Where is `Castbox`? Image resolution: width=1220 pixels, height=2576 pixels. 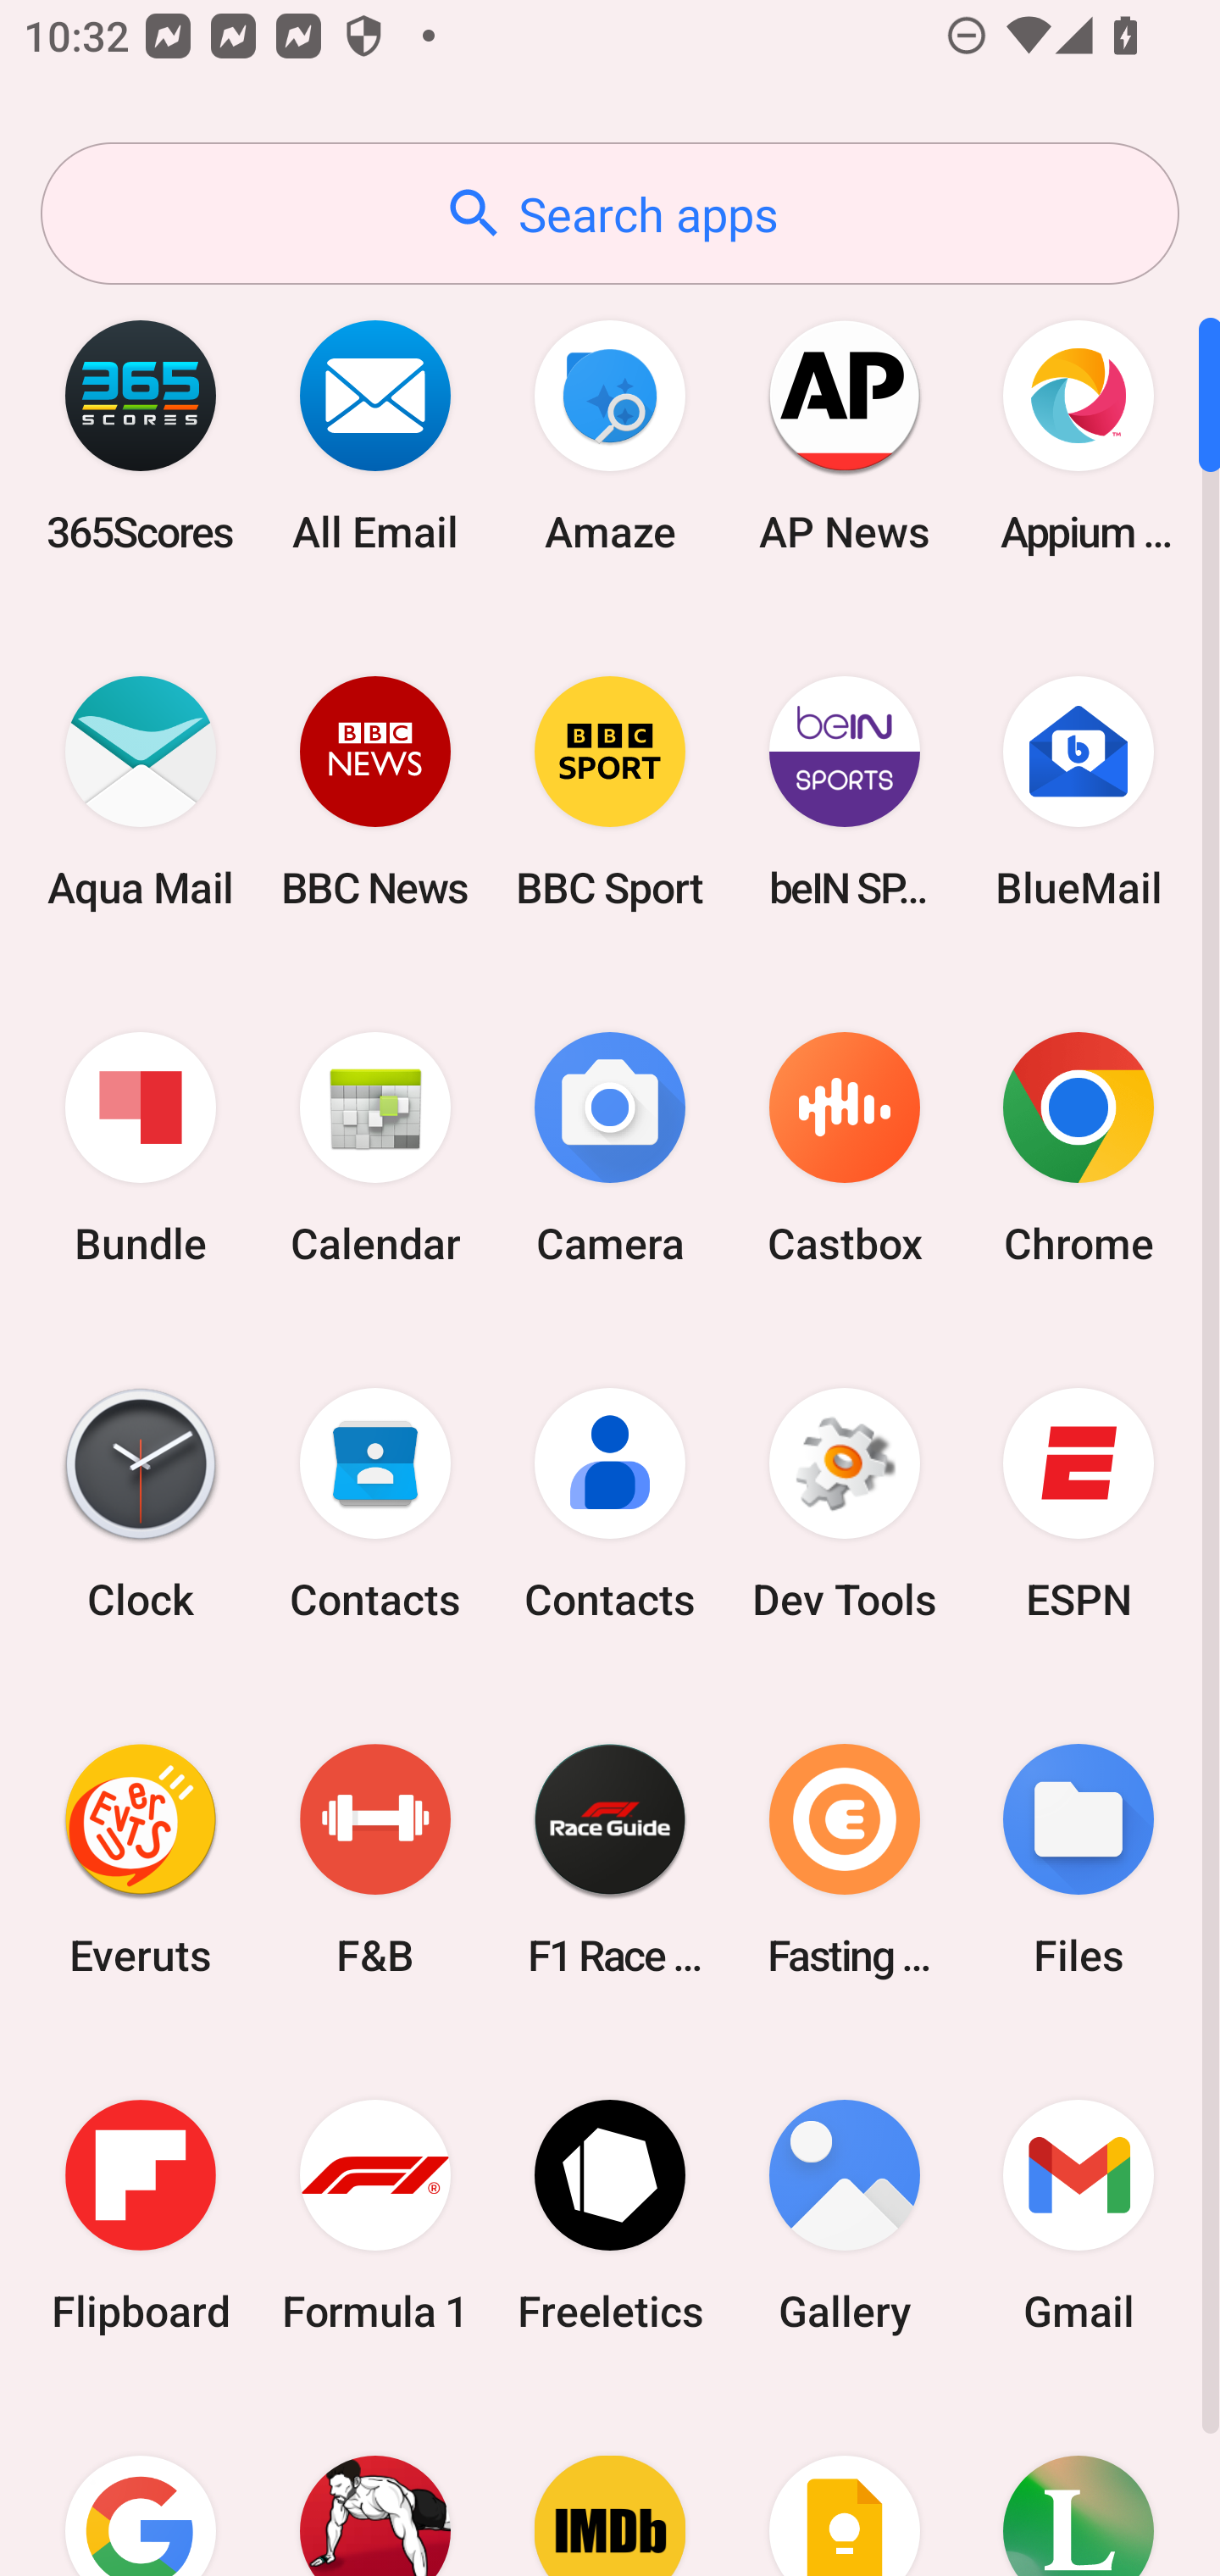 Castbox is located at coordinates (844, 1149).